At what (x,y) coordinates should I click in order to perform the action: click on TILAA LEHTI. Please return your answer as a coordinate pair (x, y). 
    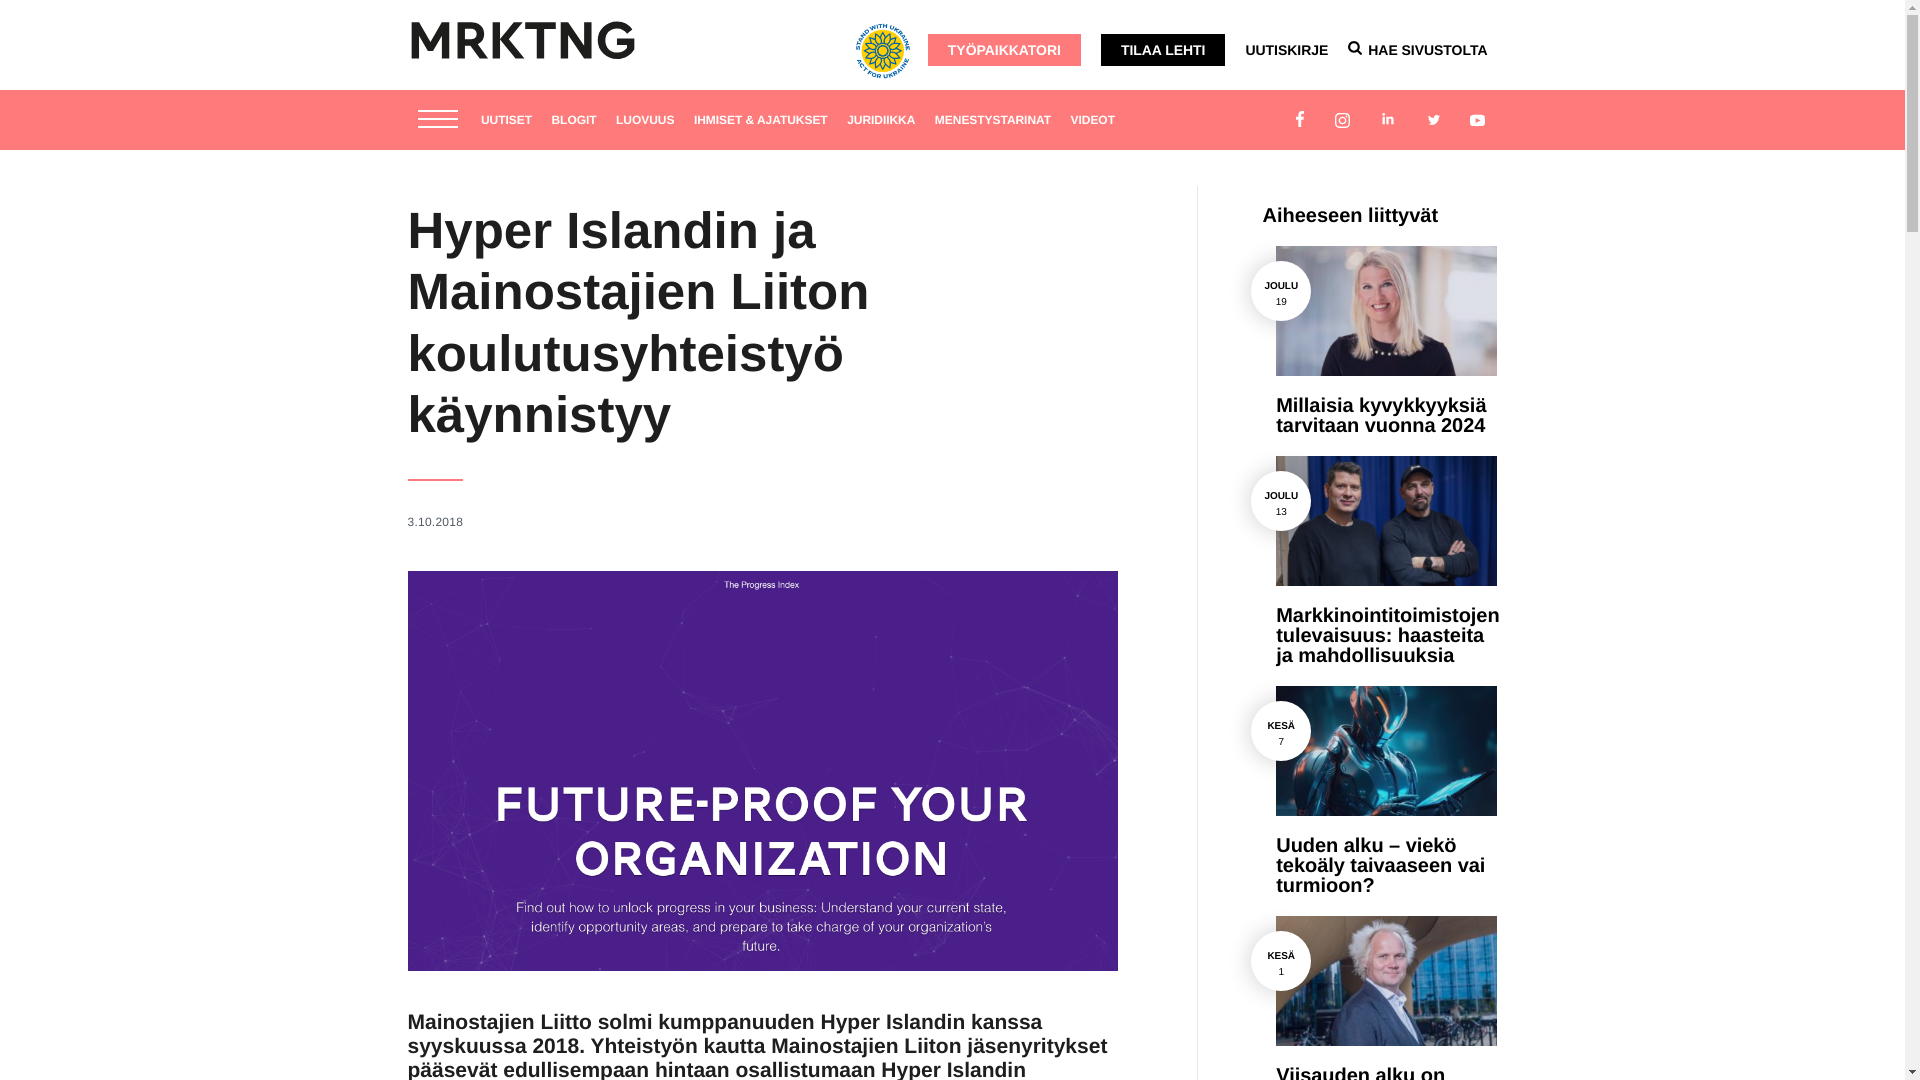
    Looking at the image, I should click on (1163, 49).